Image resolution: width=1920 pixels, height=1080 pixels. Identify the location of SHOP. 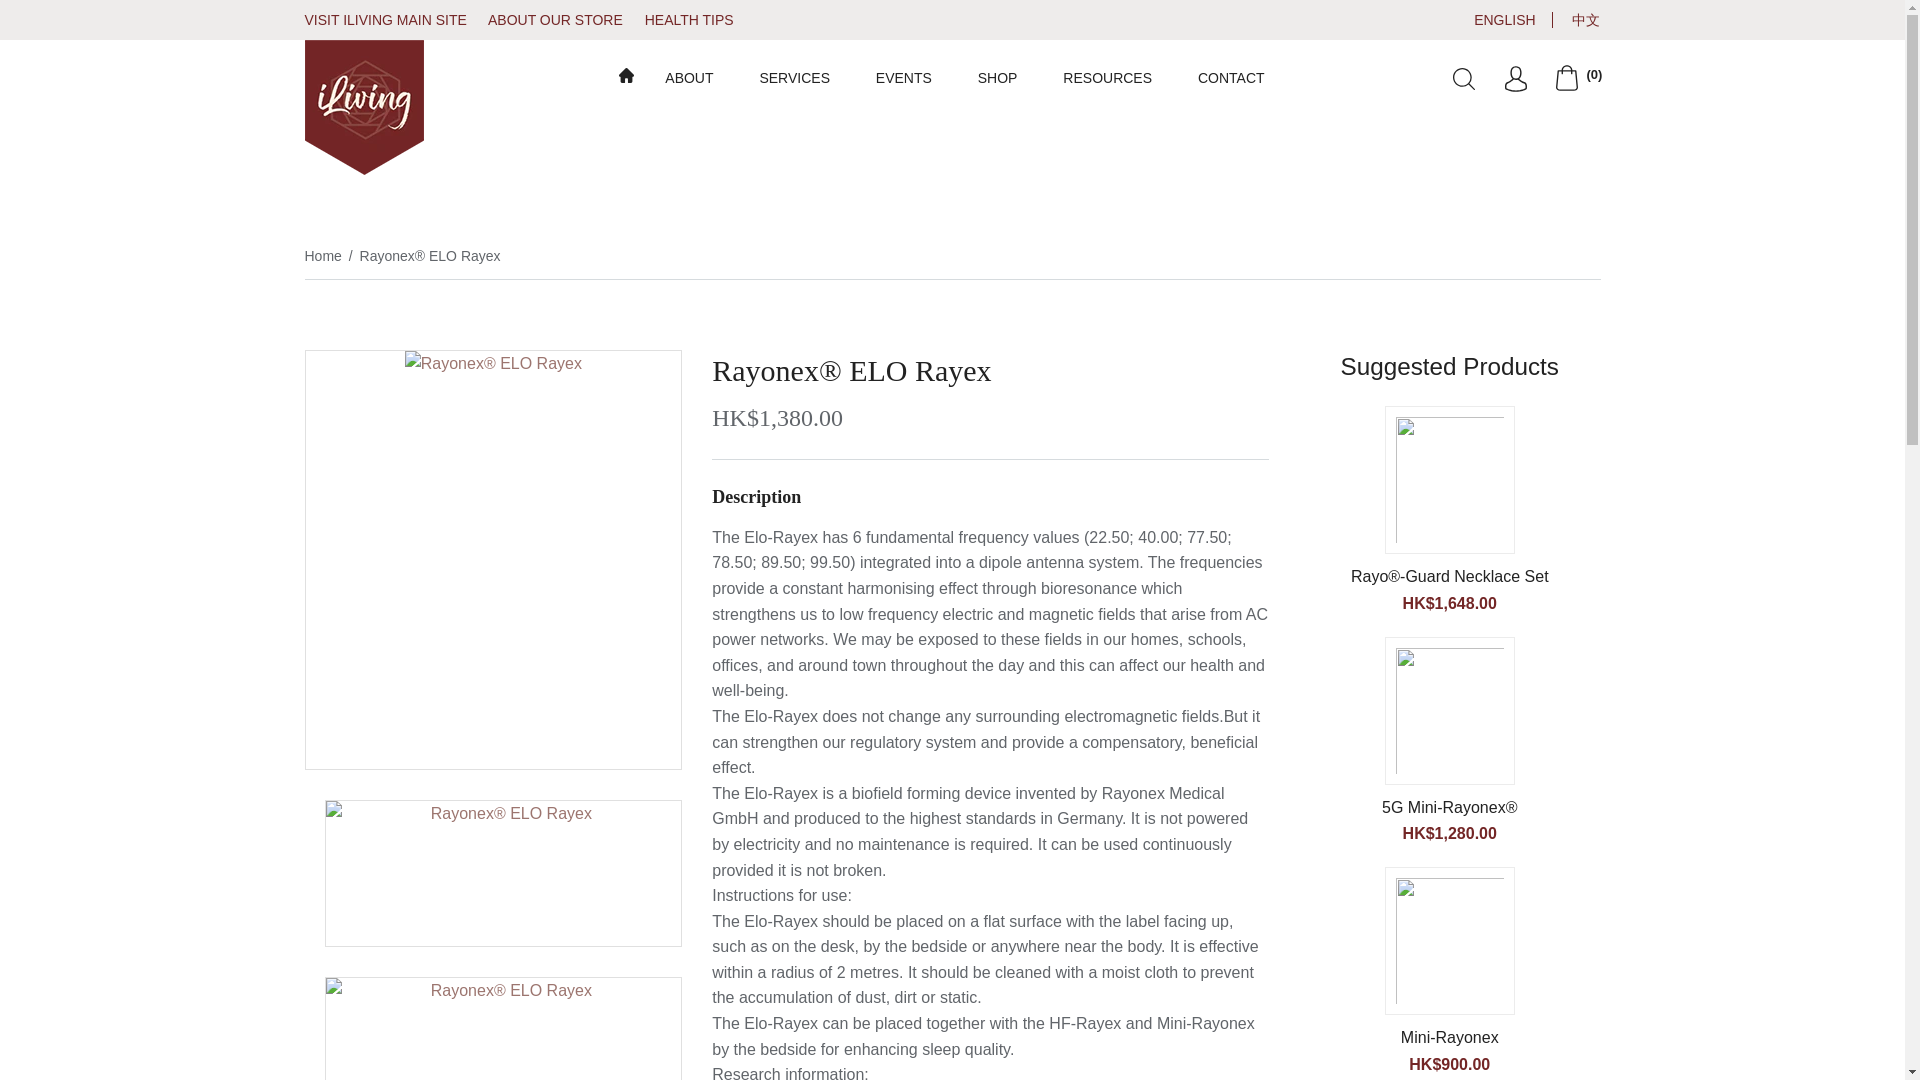
(997, 77).